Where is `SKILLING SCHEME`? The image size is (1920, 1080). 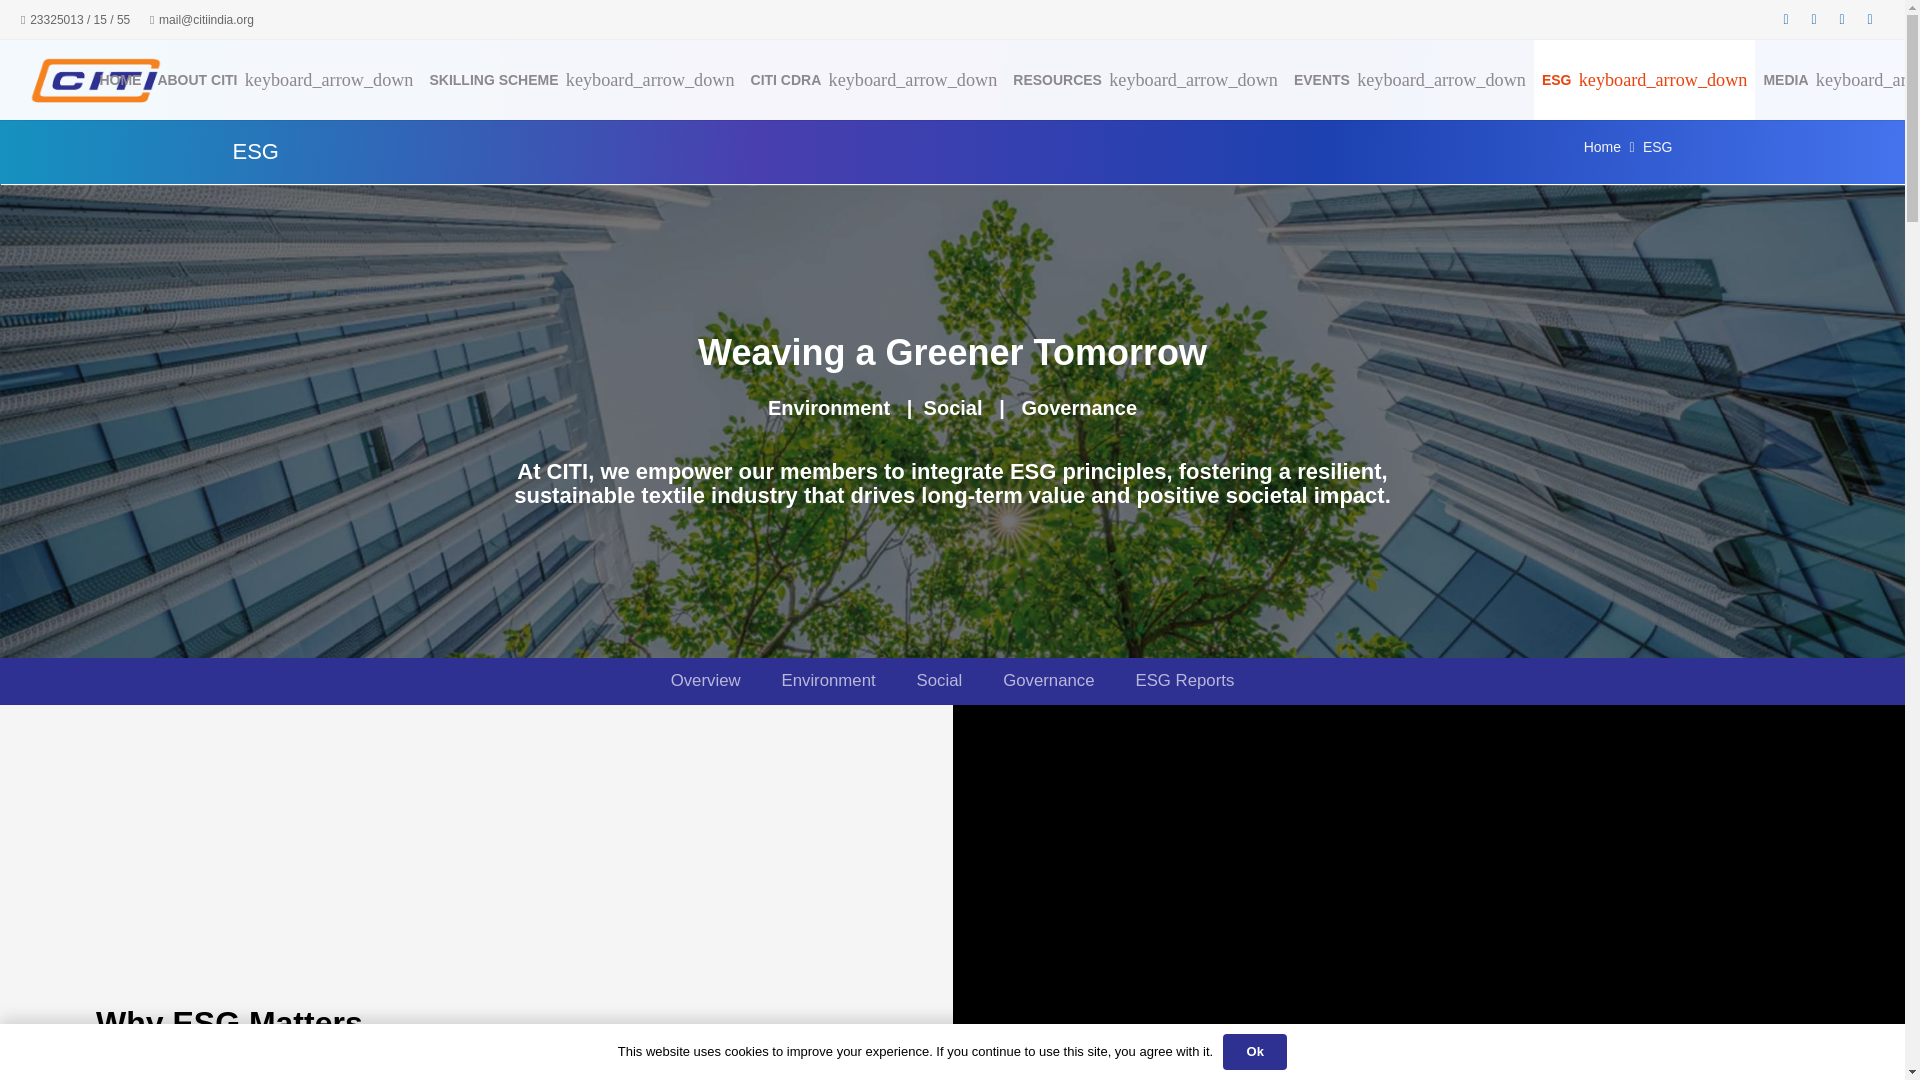 SKILLING SCHEME is located at coordinates (580, 79).